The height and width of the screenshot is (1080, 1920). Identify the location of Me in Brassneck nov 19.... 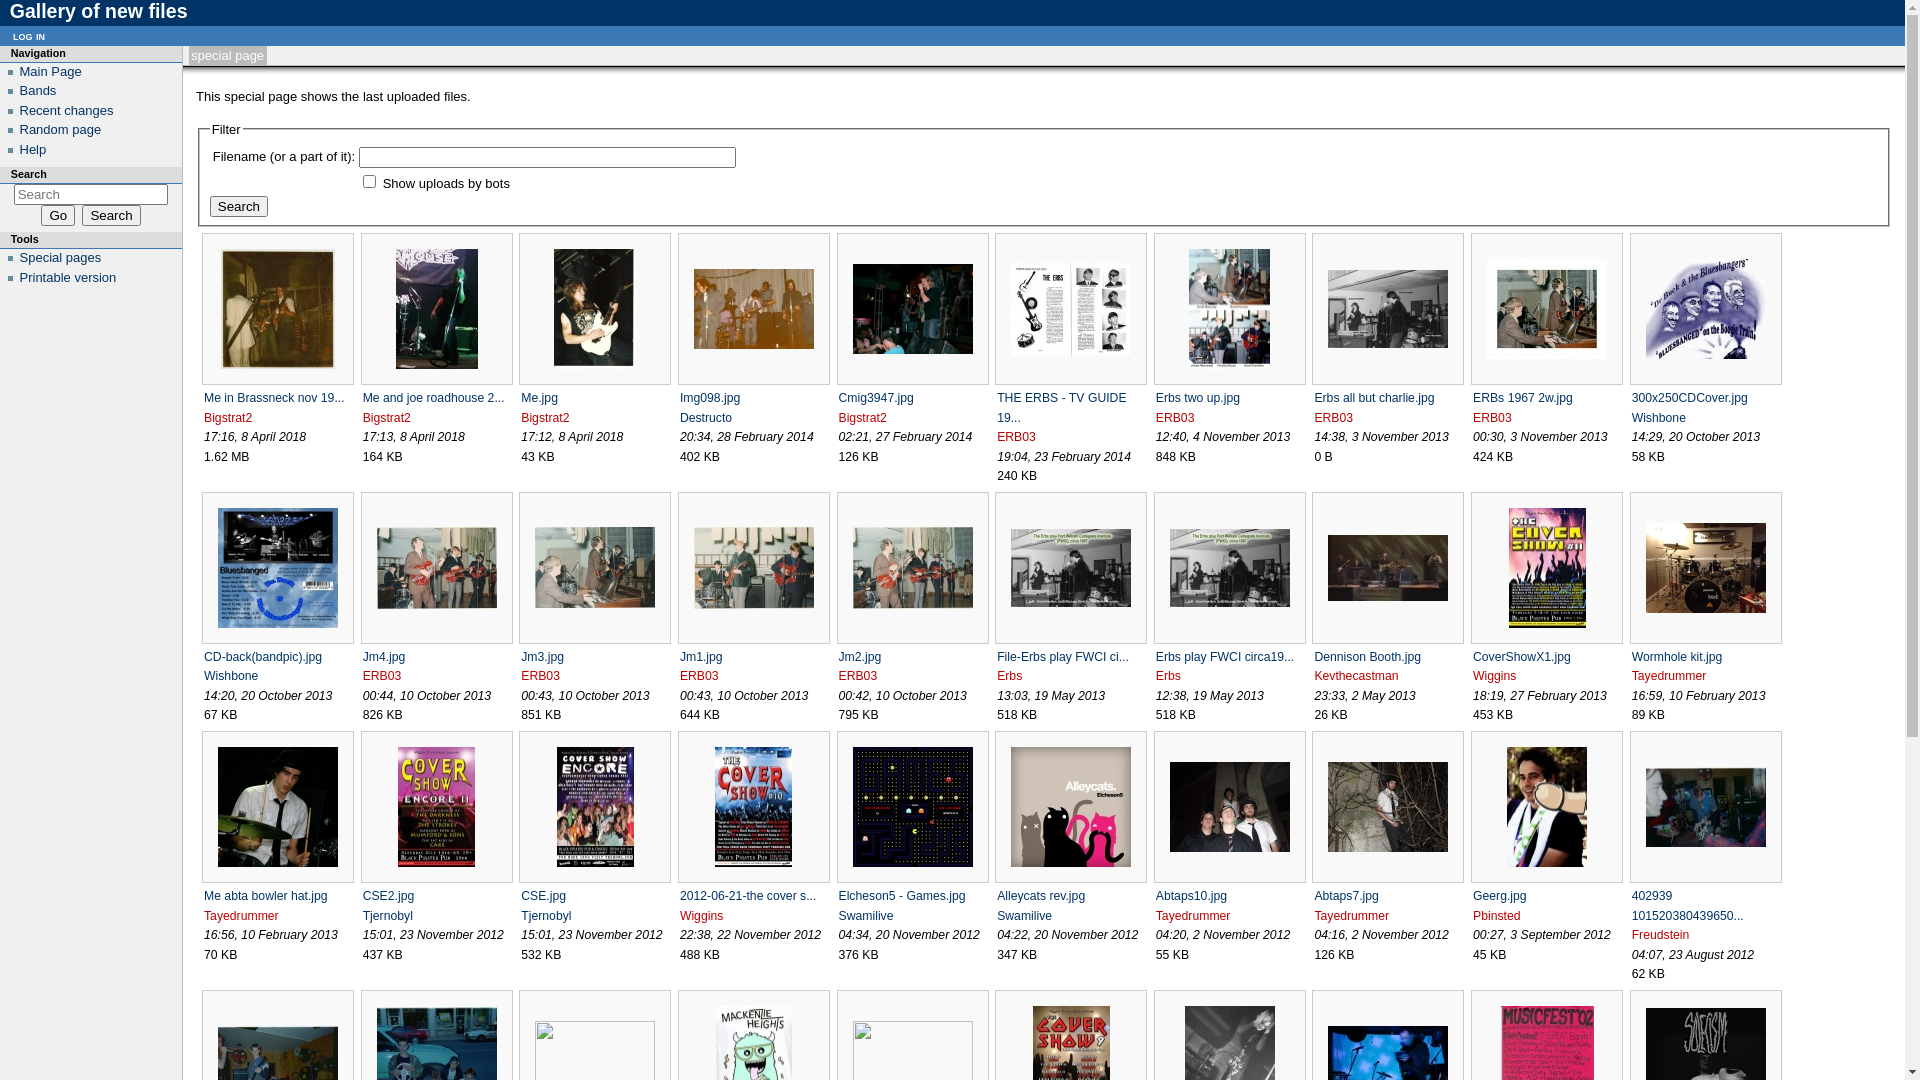
(274, 398).